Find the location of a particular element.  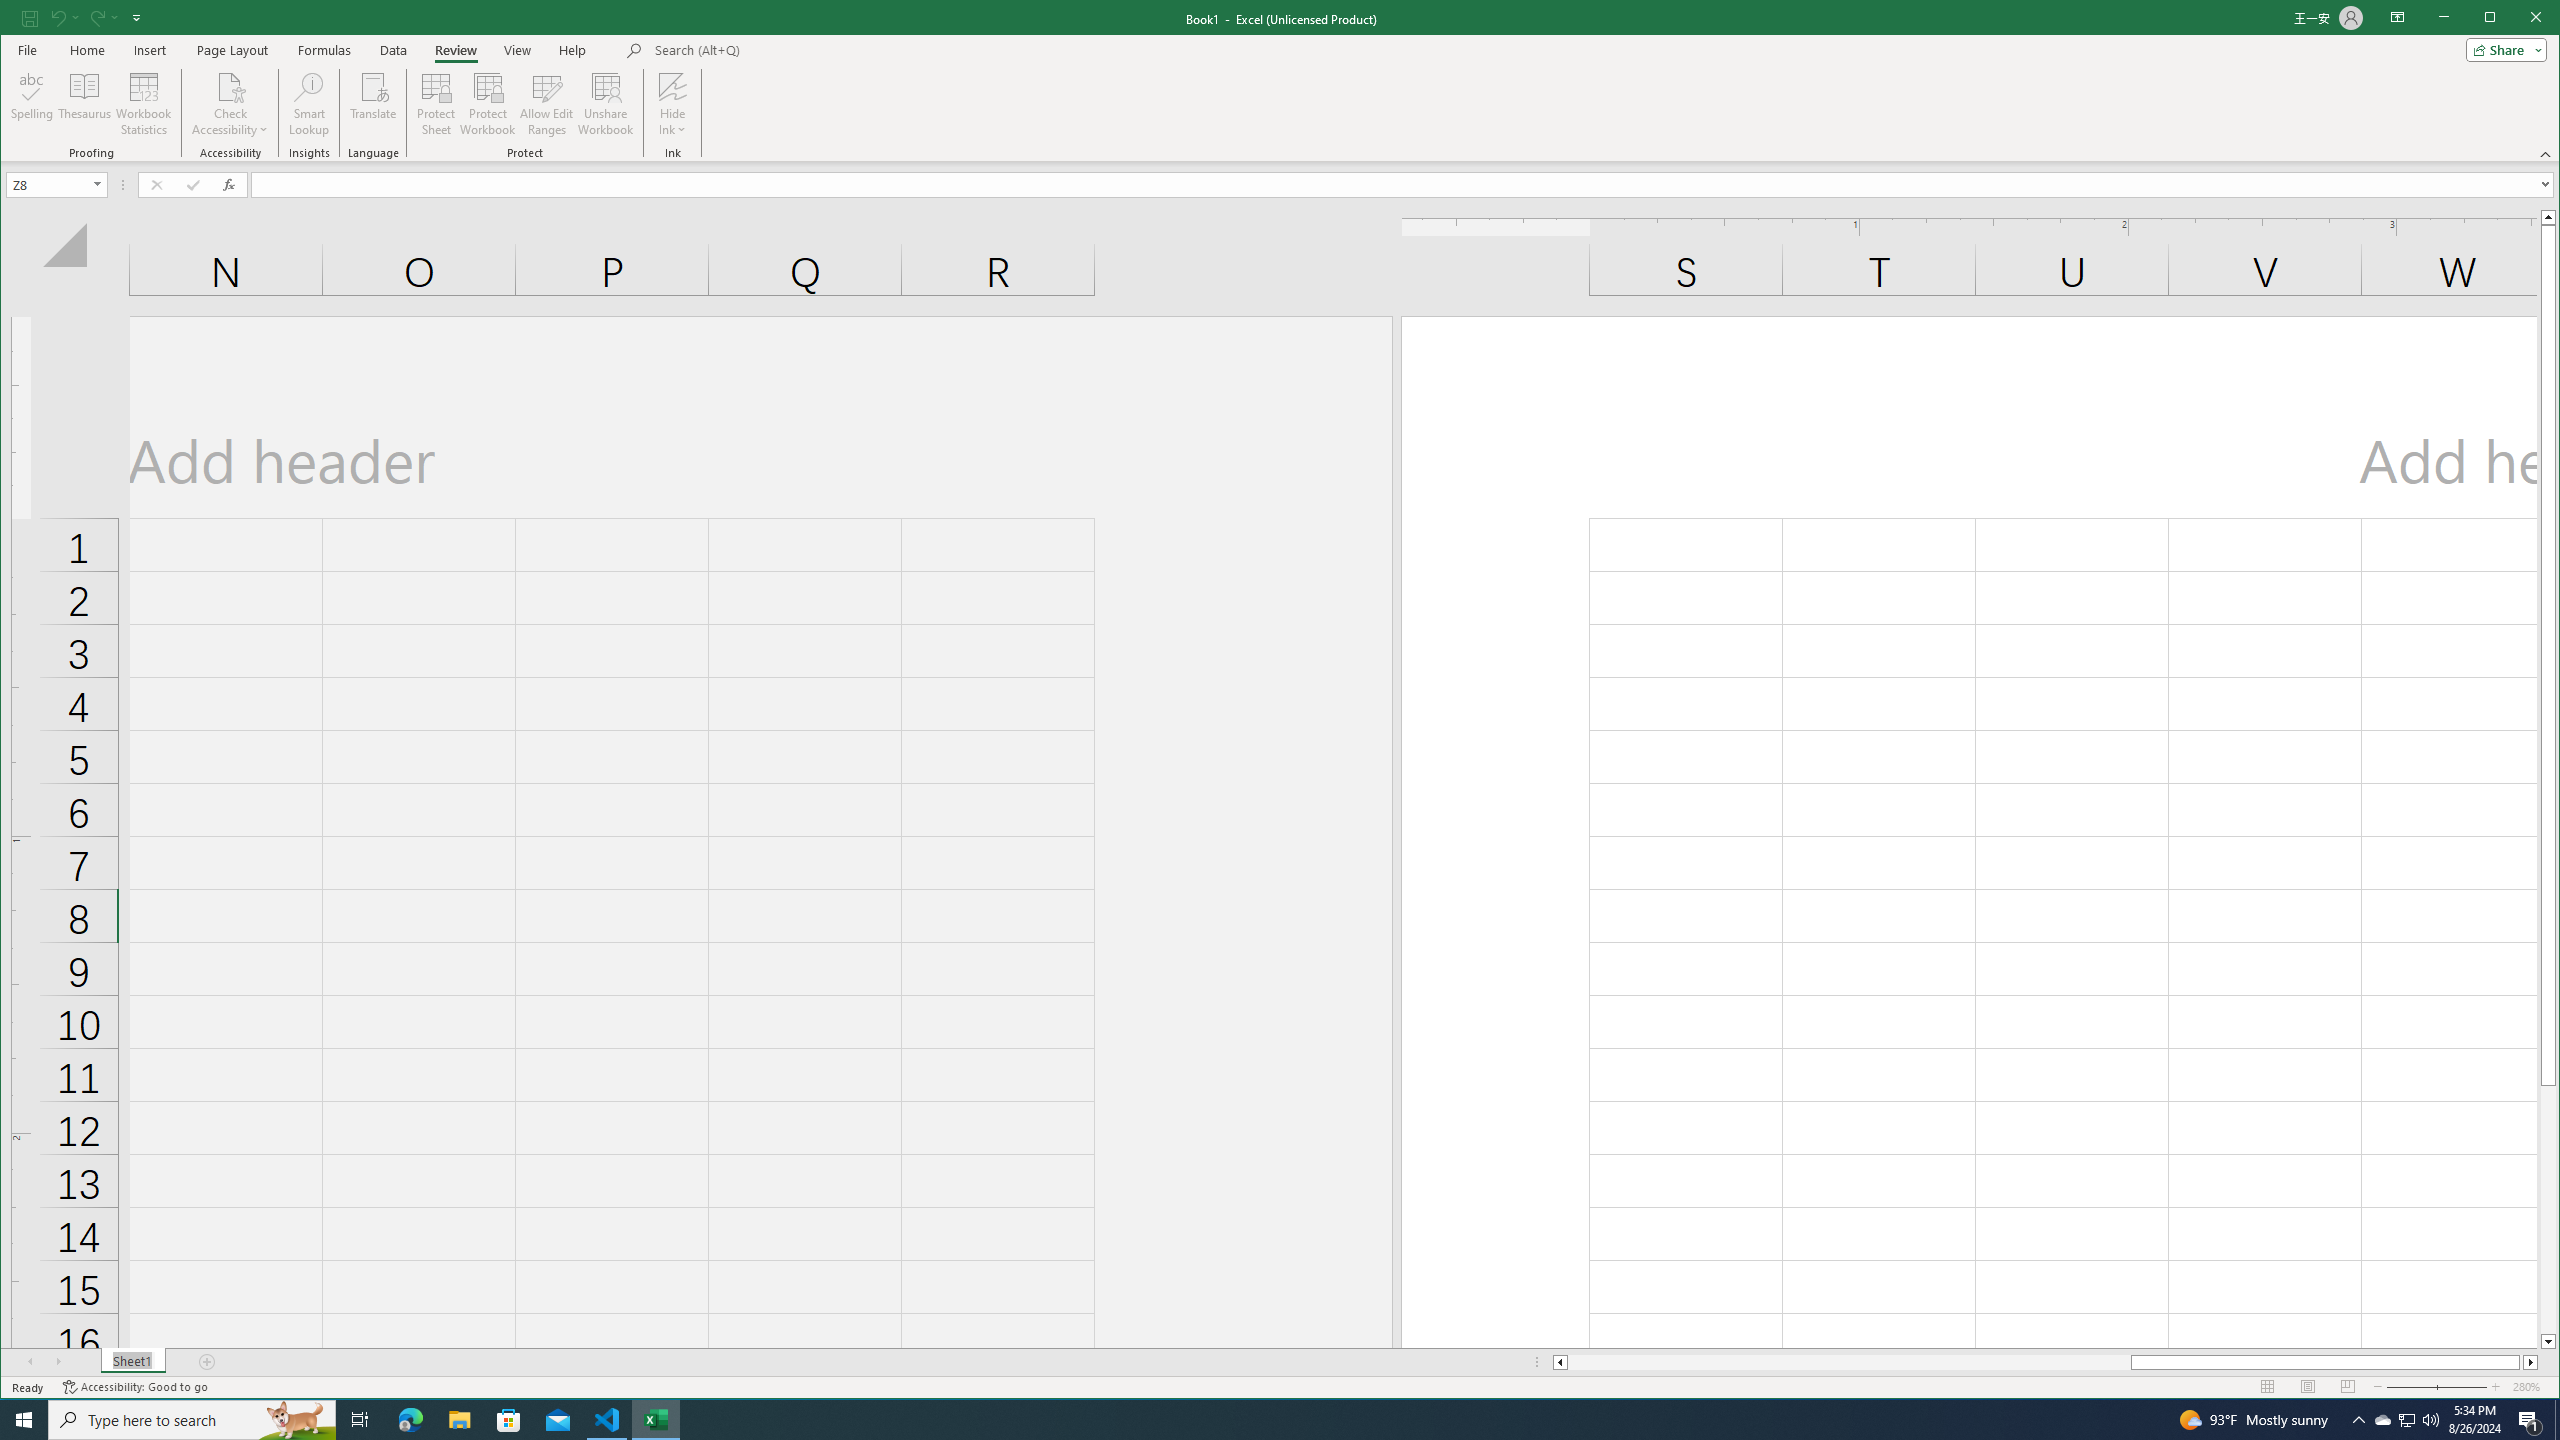

Protect Workbook... is located at coordinates (488, 104).